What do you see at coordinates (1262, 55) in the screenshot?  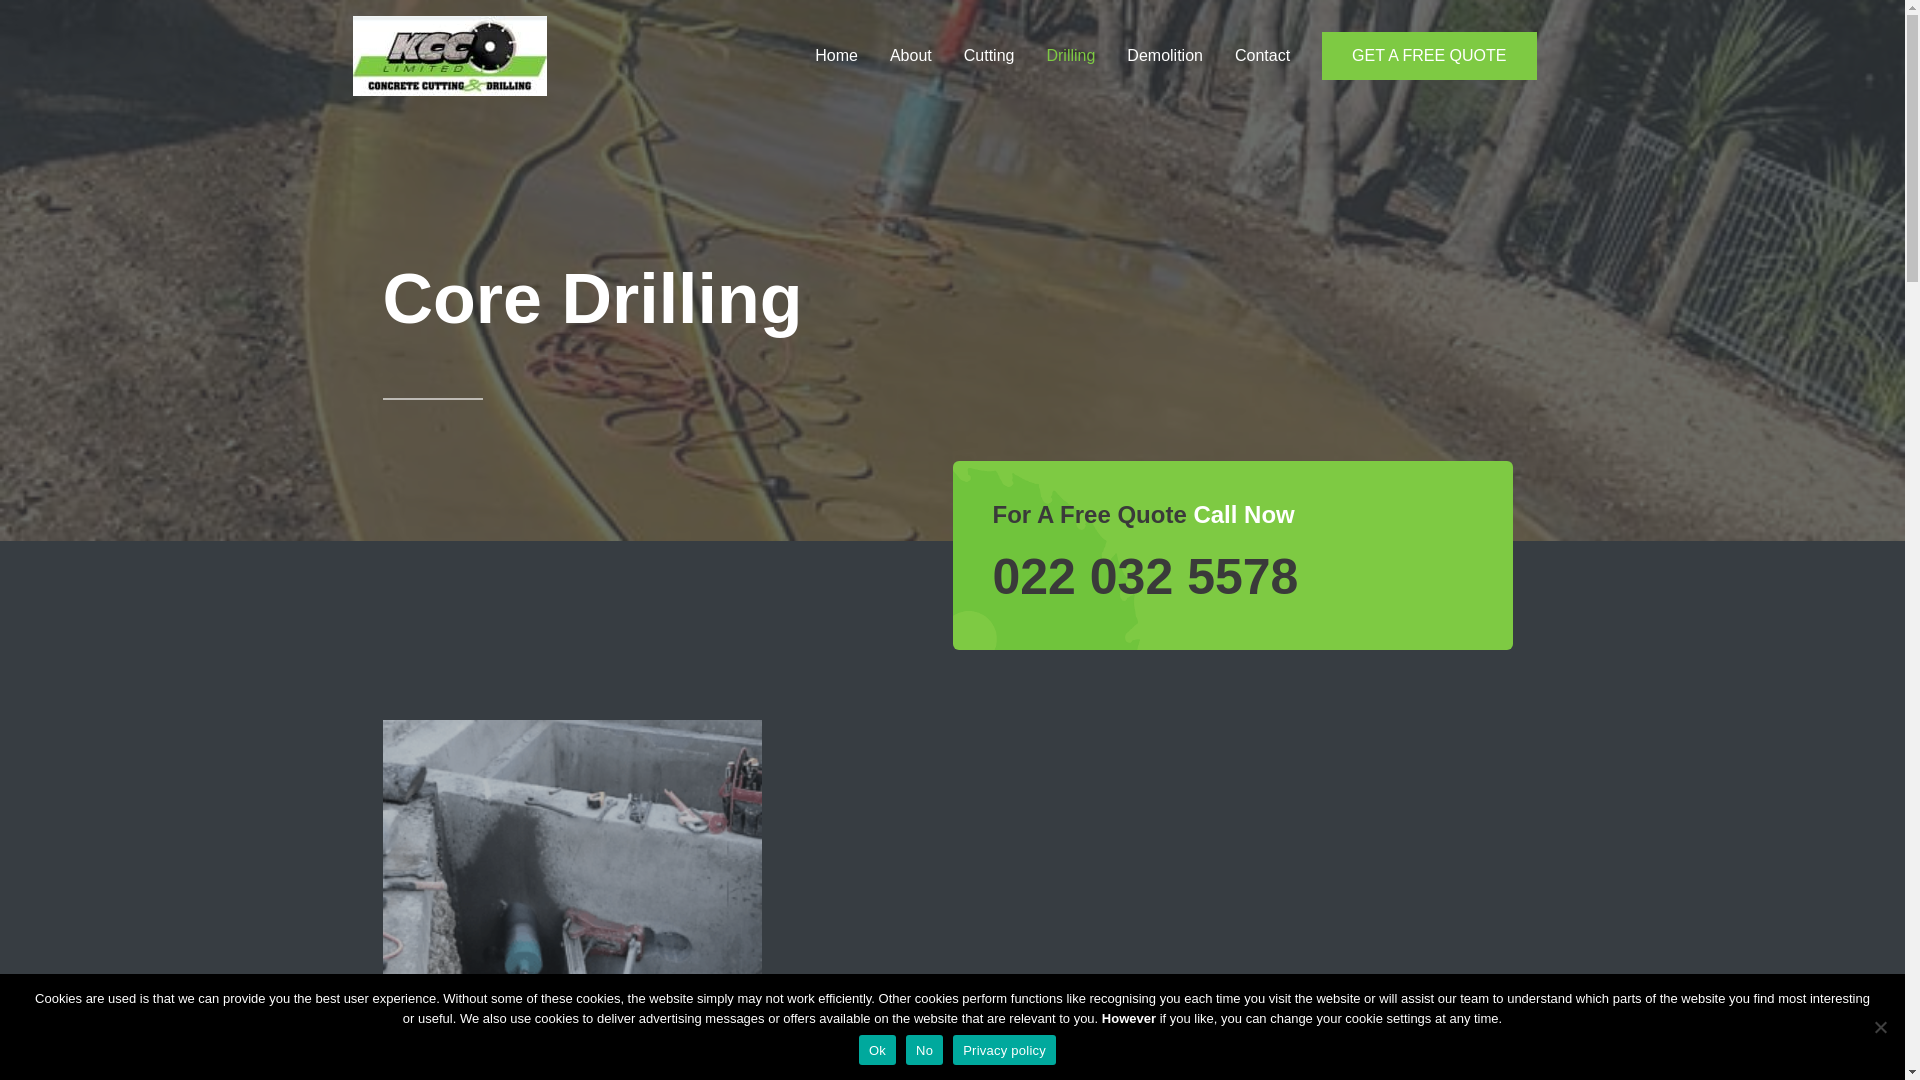 I see `Contact` at bounding box center [1262, 55].